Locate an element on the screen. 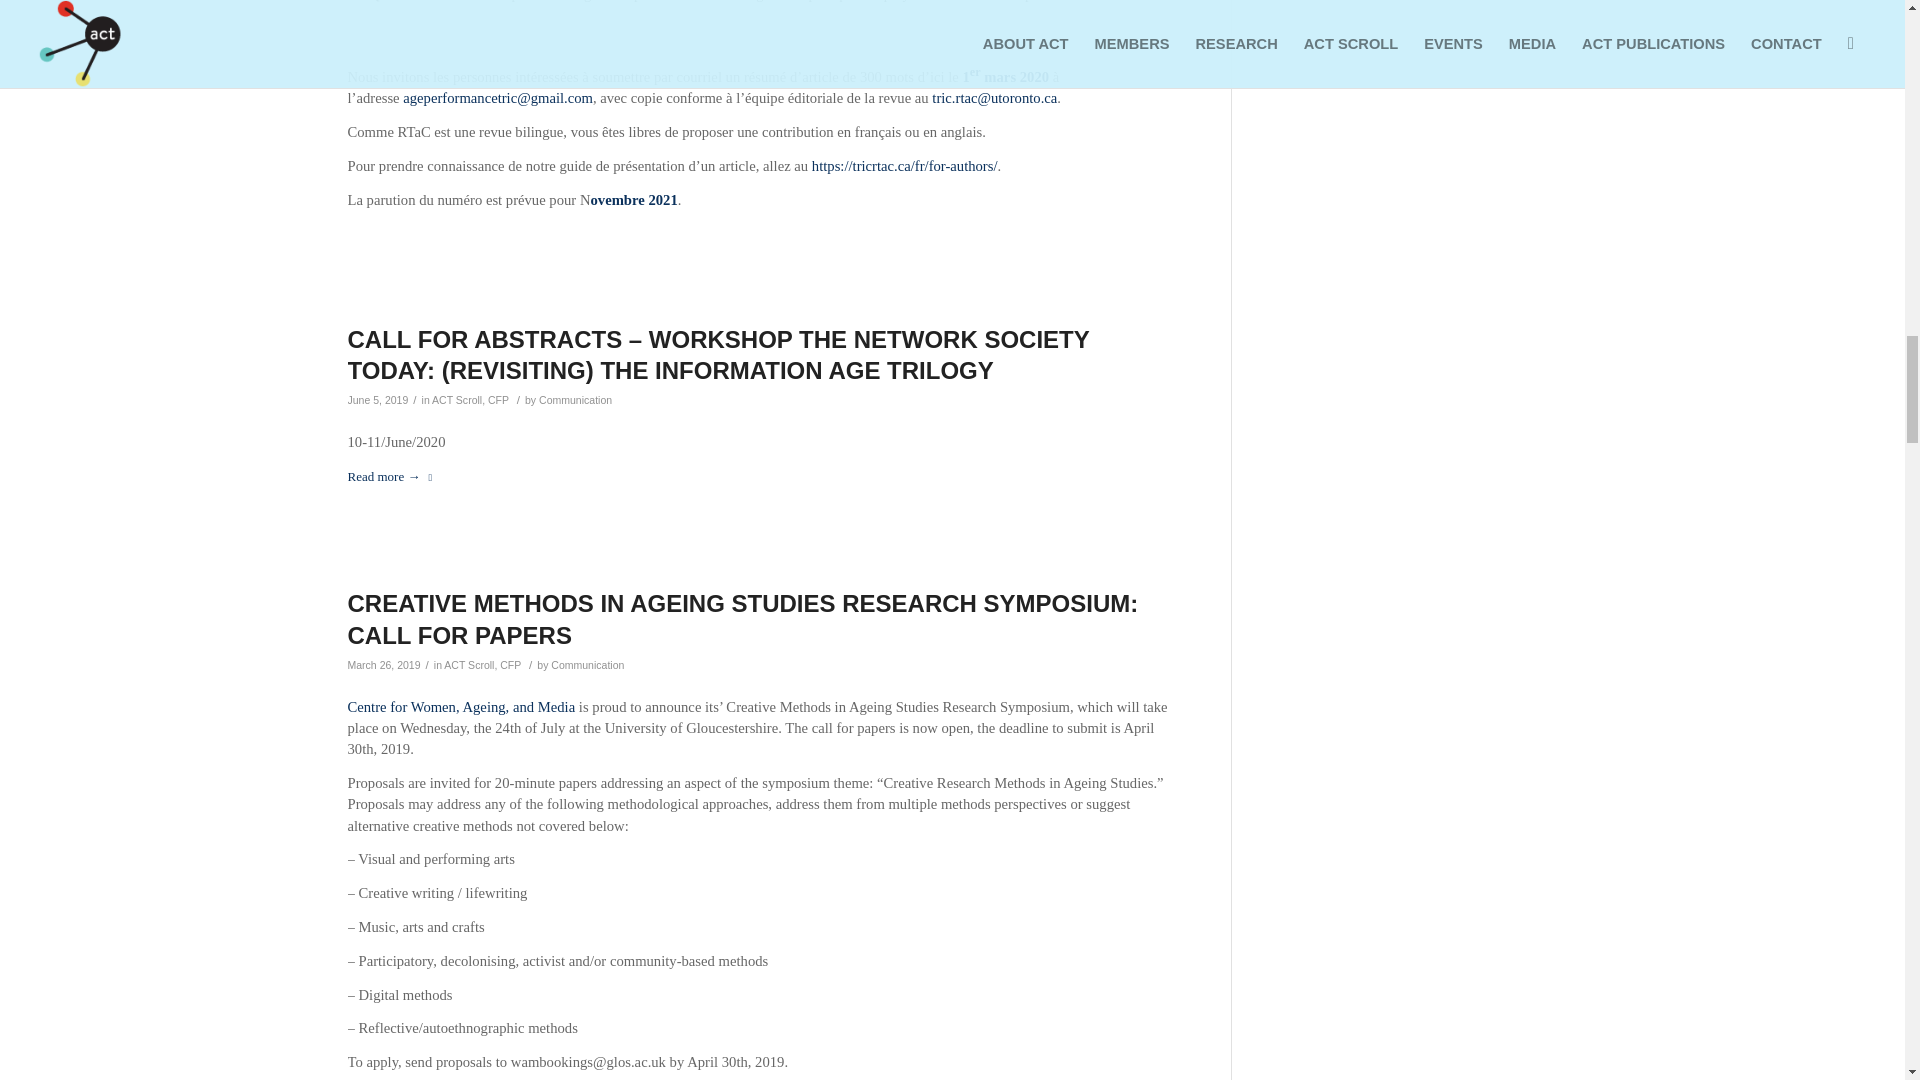  Posts by Communication is located at coordinates (576, 400).